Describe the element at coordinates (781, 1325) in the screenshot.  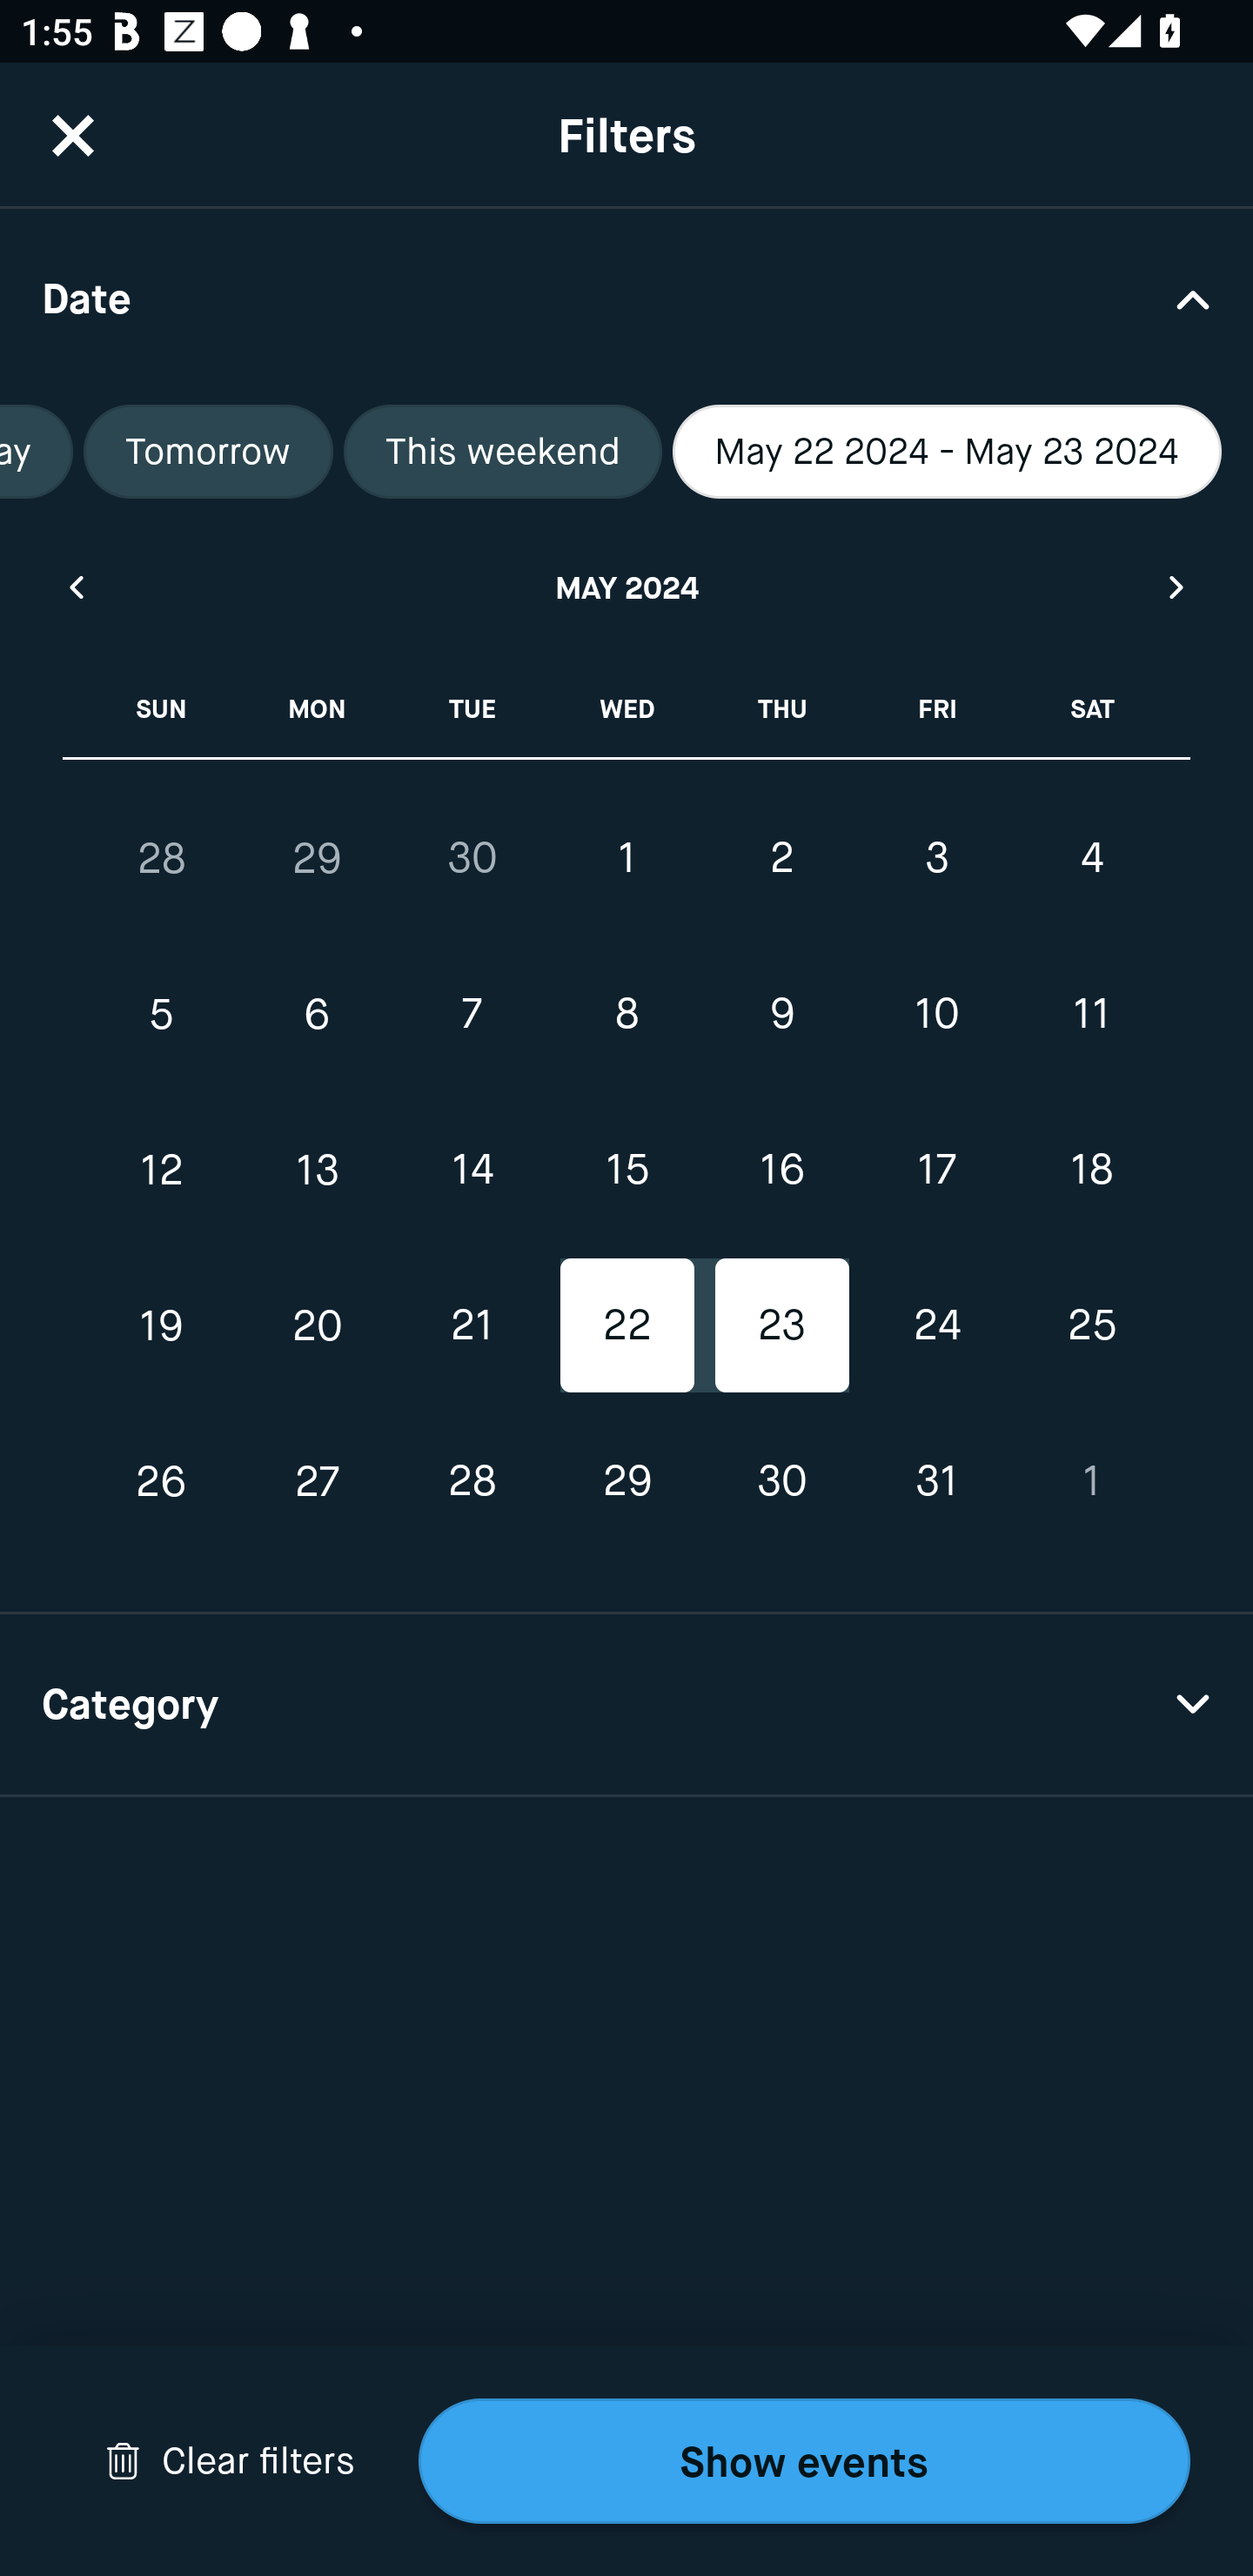
I see `23` at that location.